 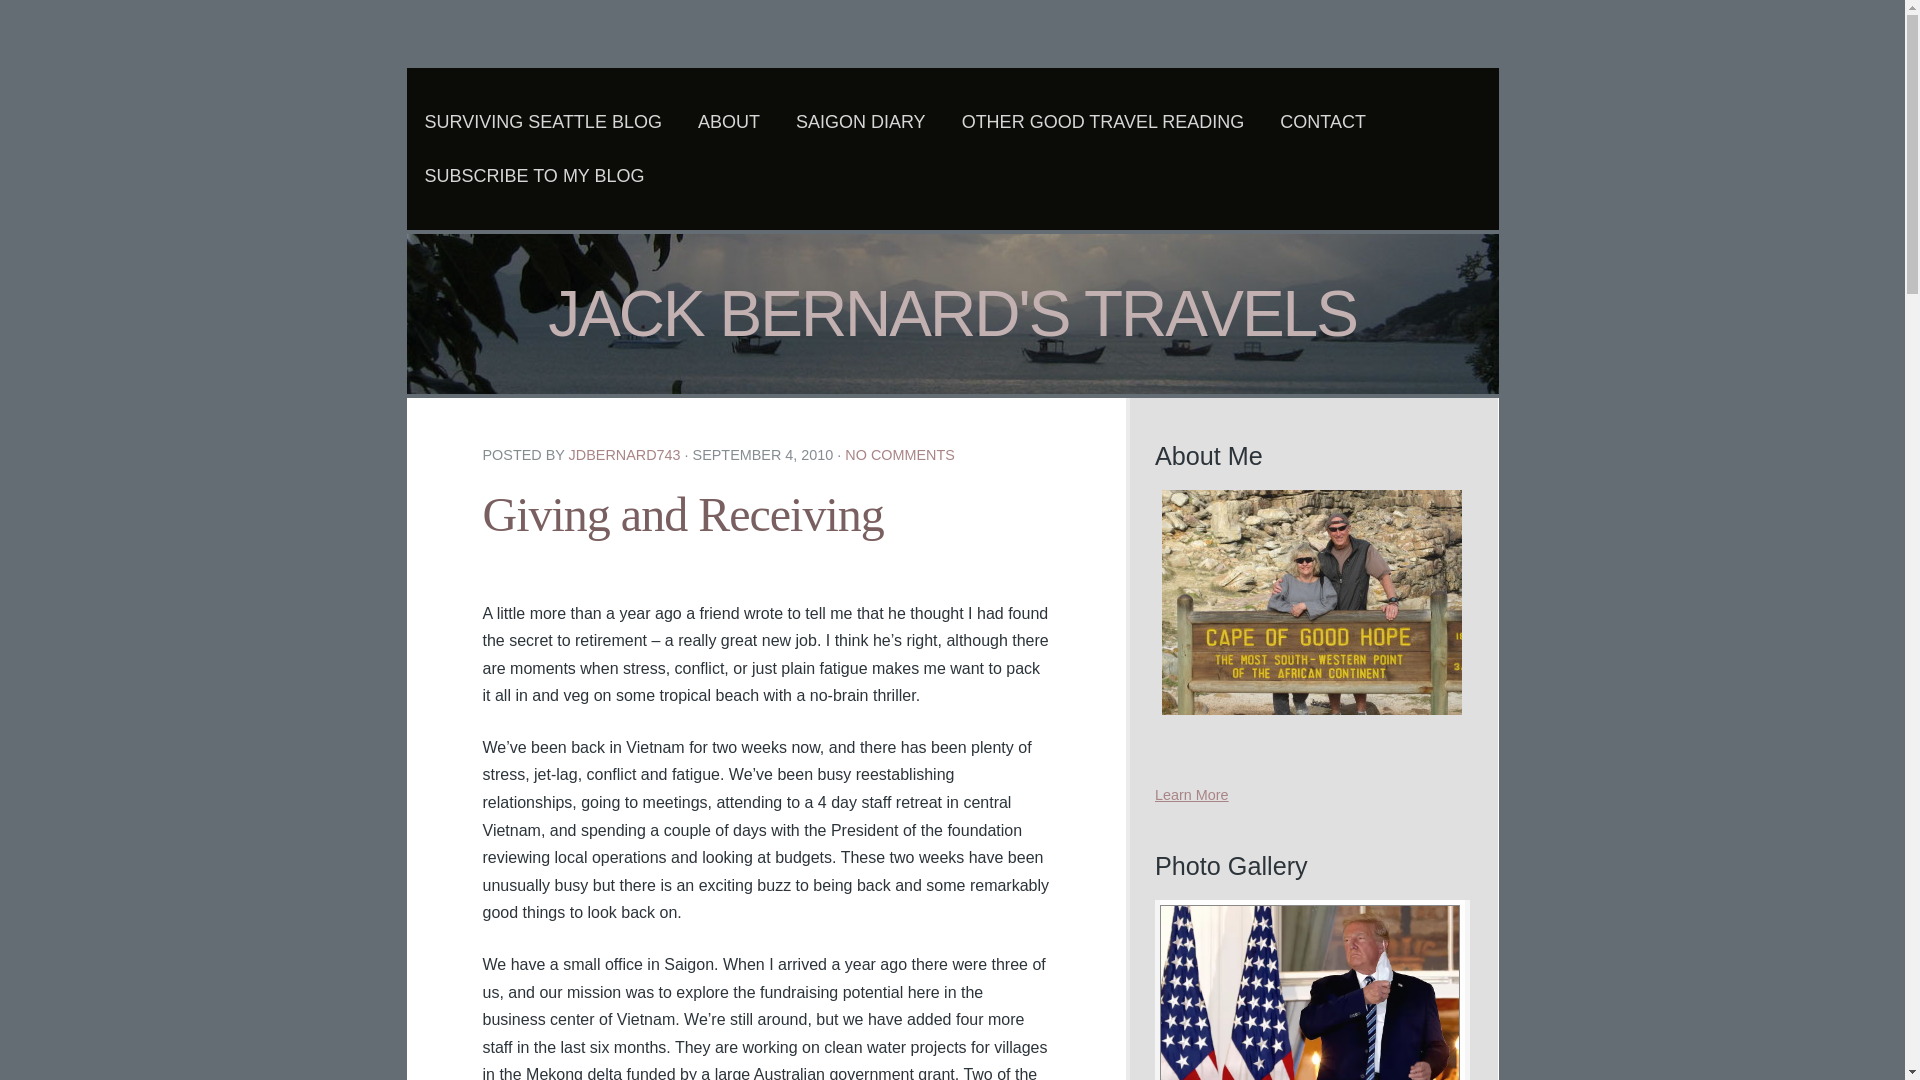 What do you see at coordinates (624, 455) in the screenshot?
I see `jdbernard743` at bounding box center [624, 455].